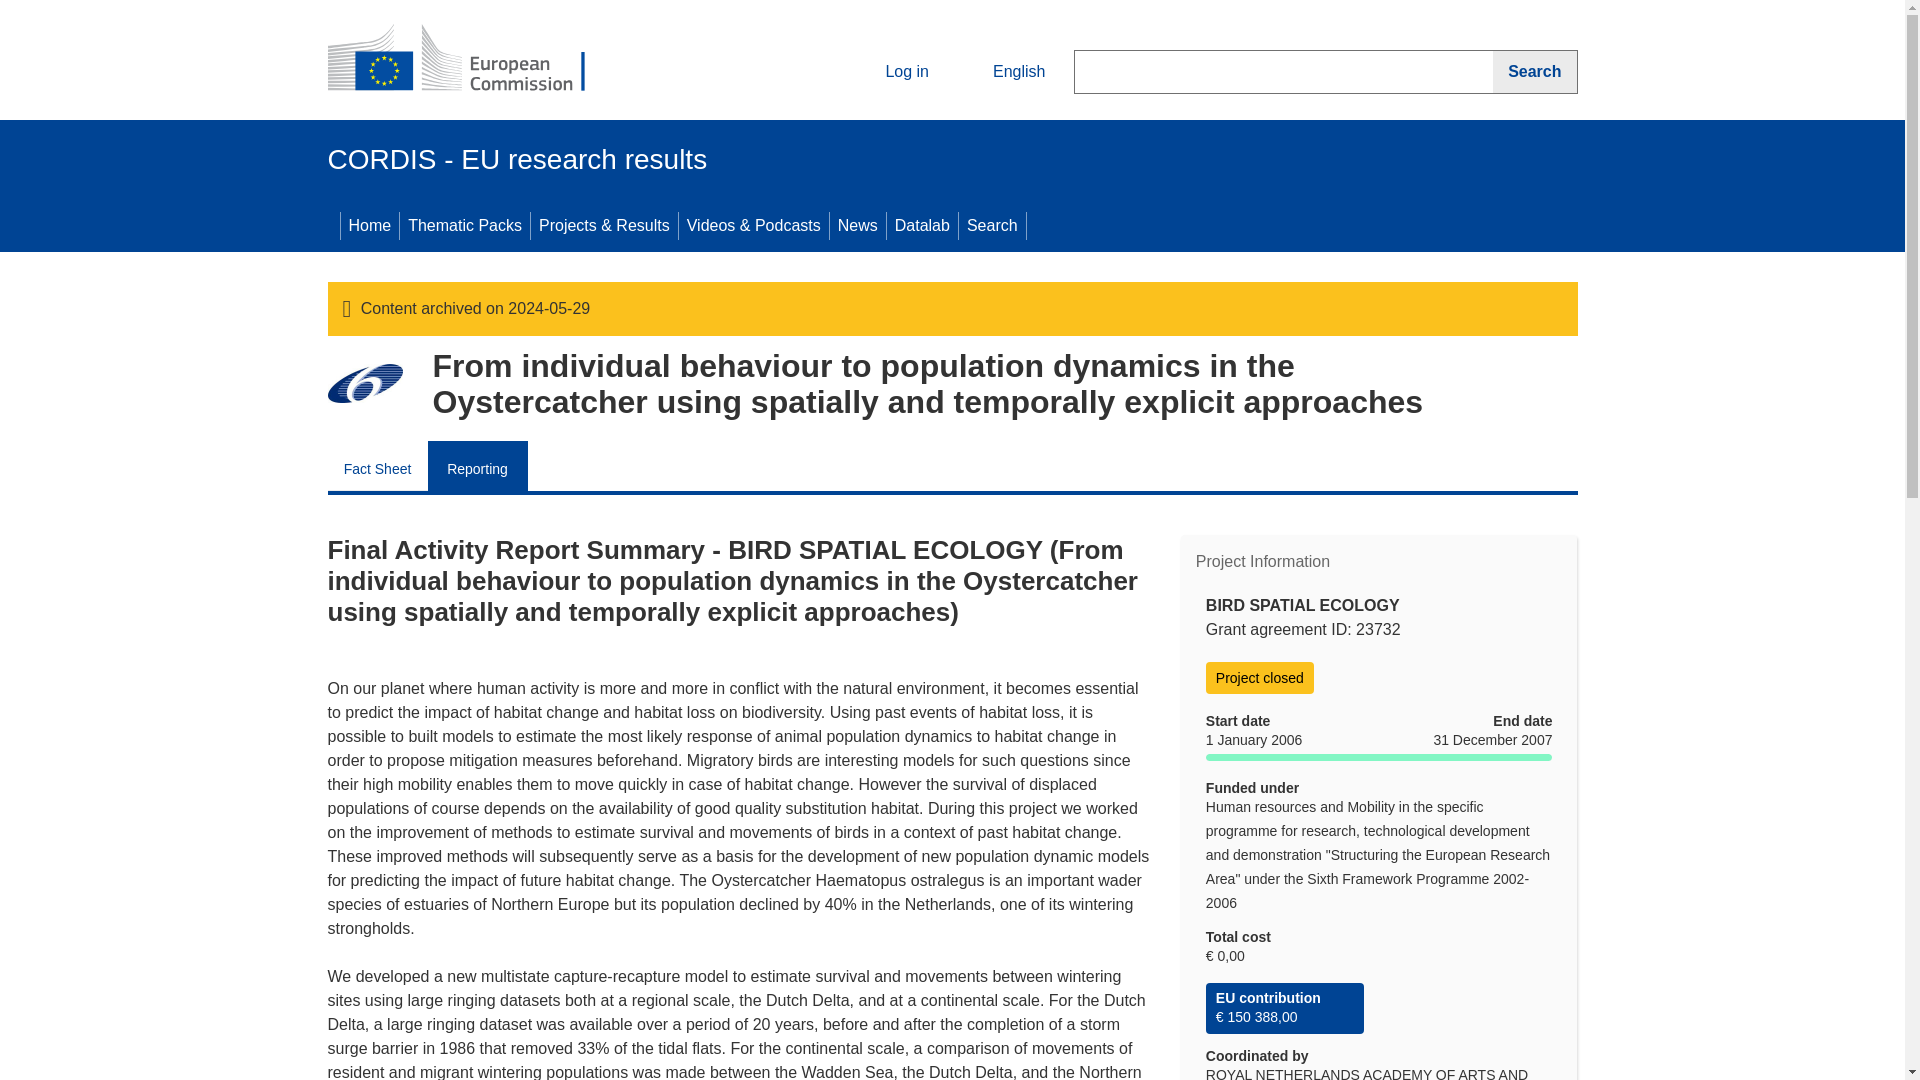 Image resolution: width=1920 pixels, height=1080 pixels. I want to click on Fact Sheet, so click(378, 466).